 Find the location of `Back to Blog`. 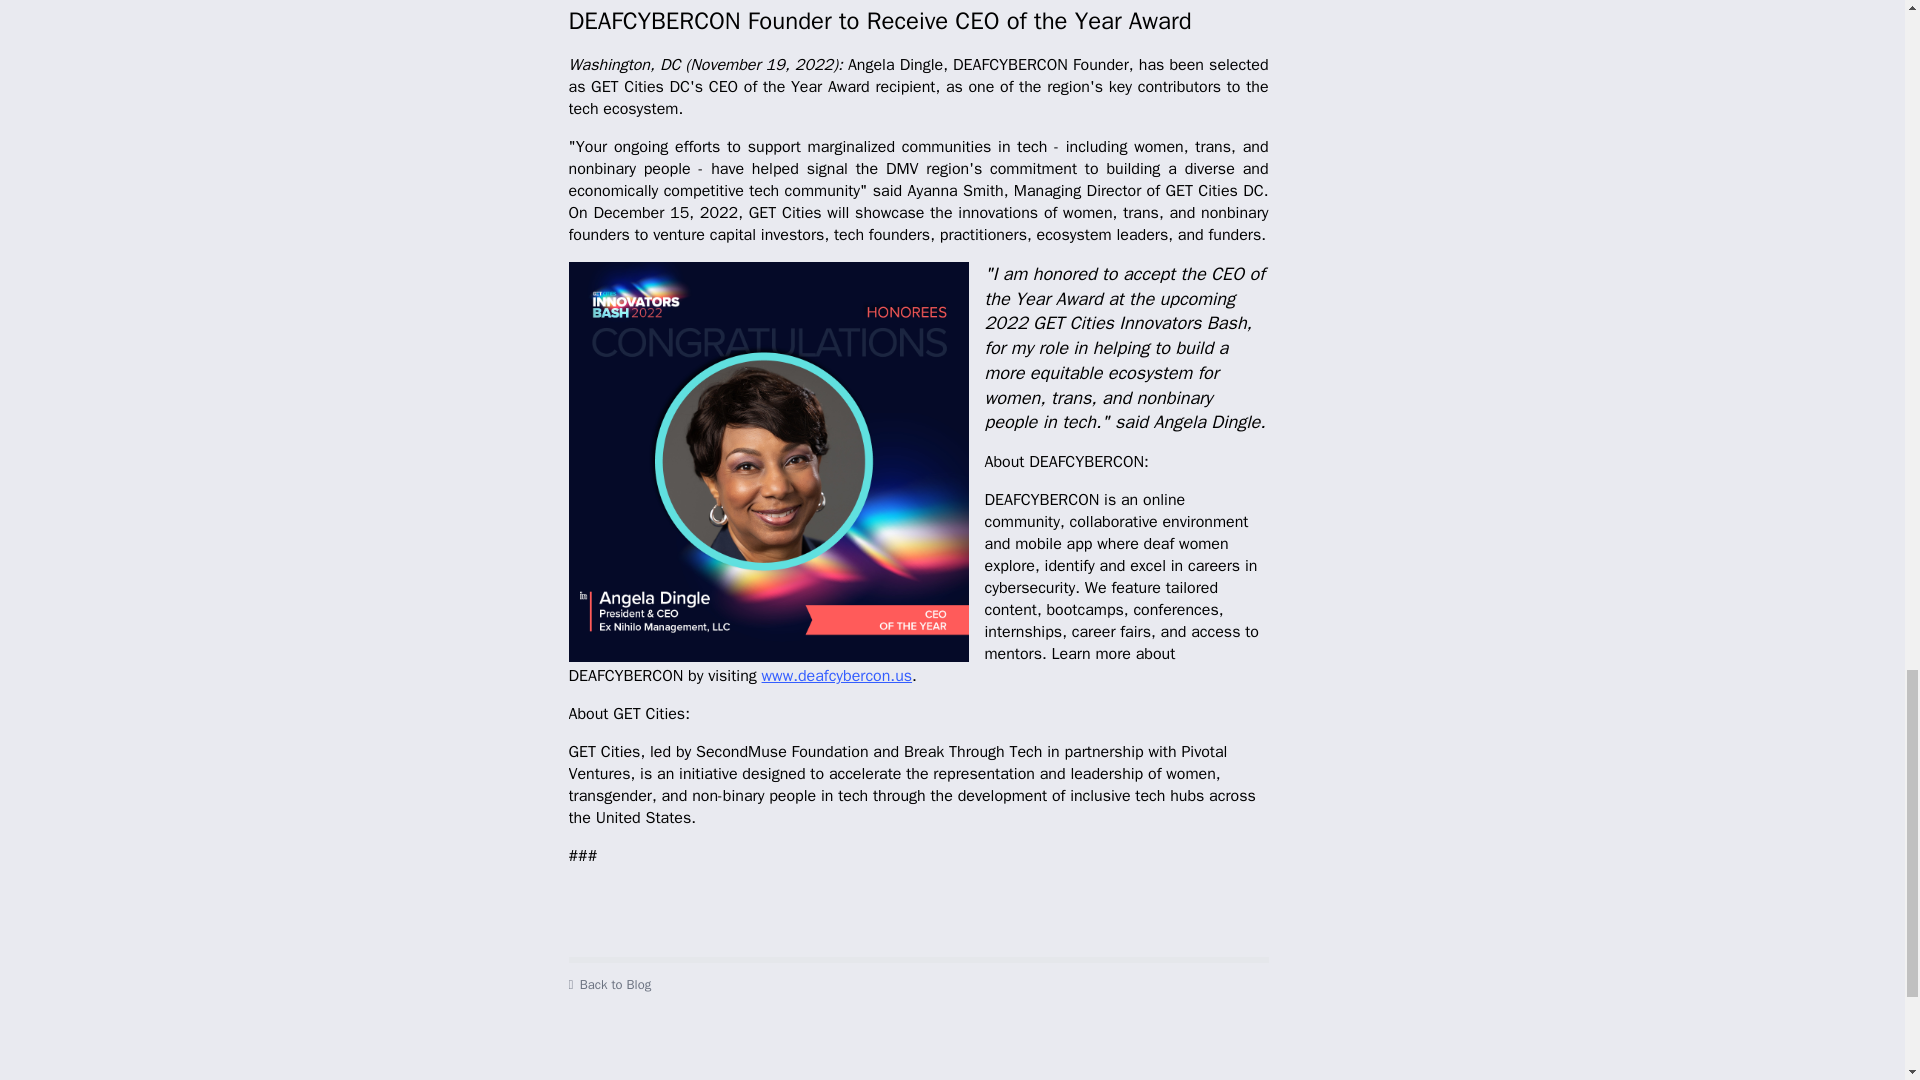

Back to Blog is located at coordinates (918, 984).